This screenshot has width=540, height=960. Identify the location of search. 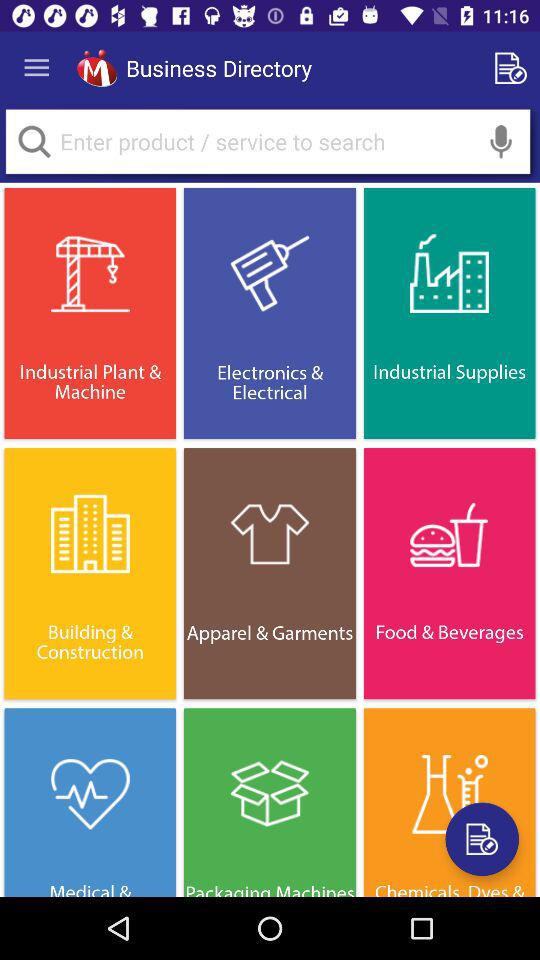
(268, 142).